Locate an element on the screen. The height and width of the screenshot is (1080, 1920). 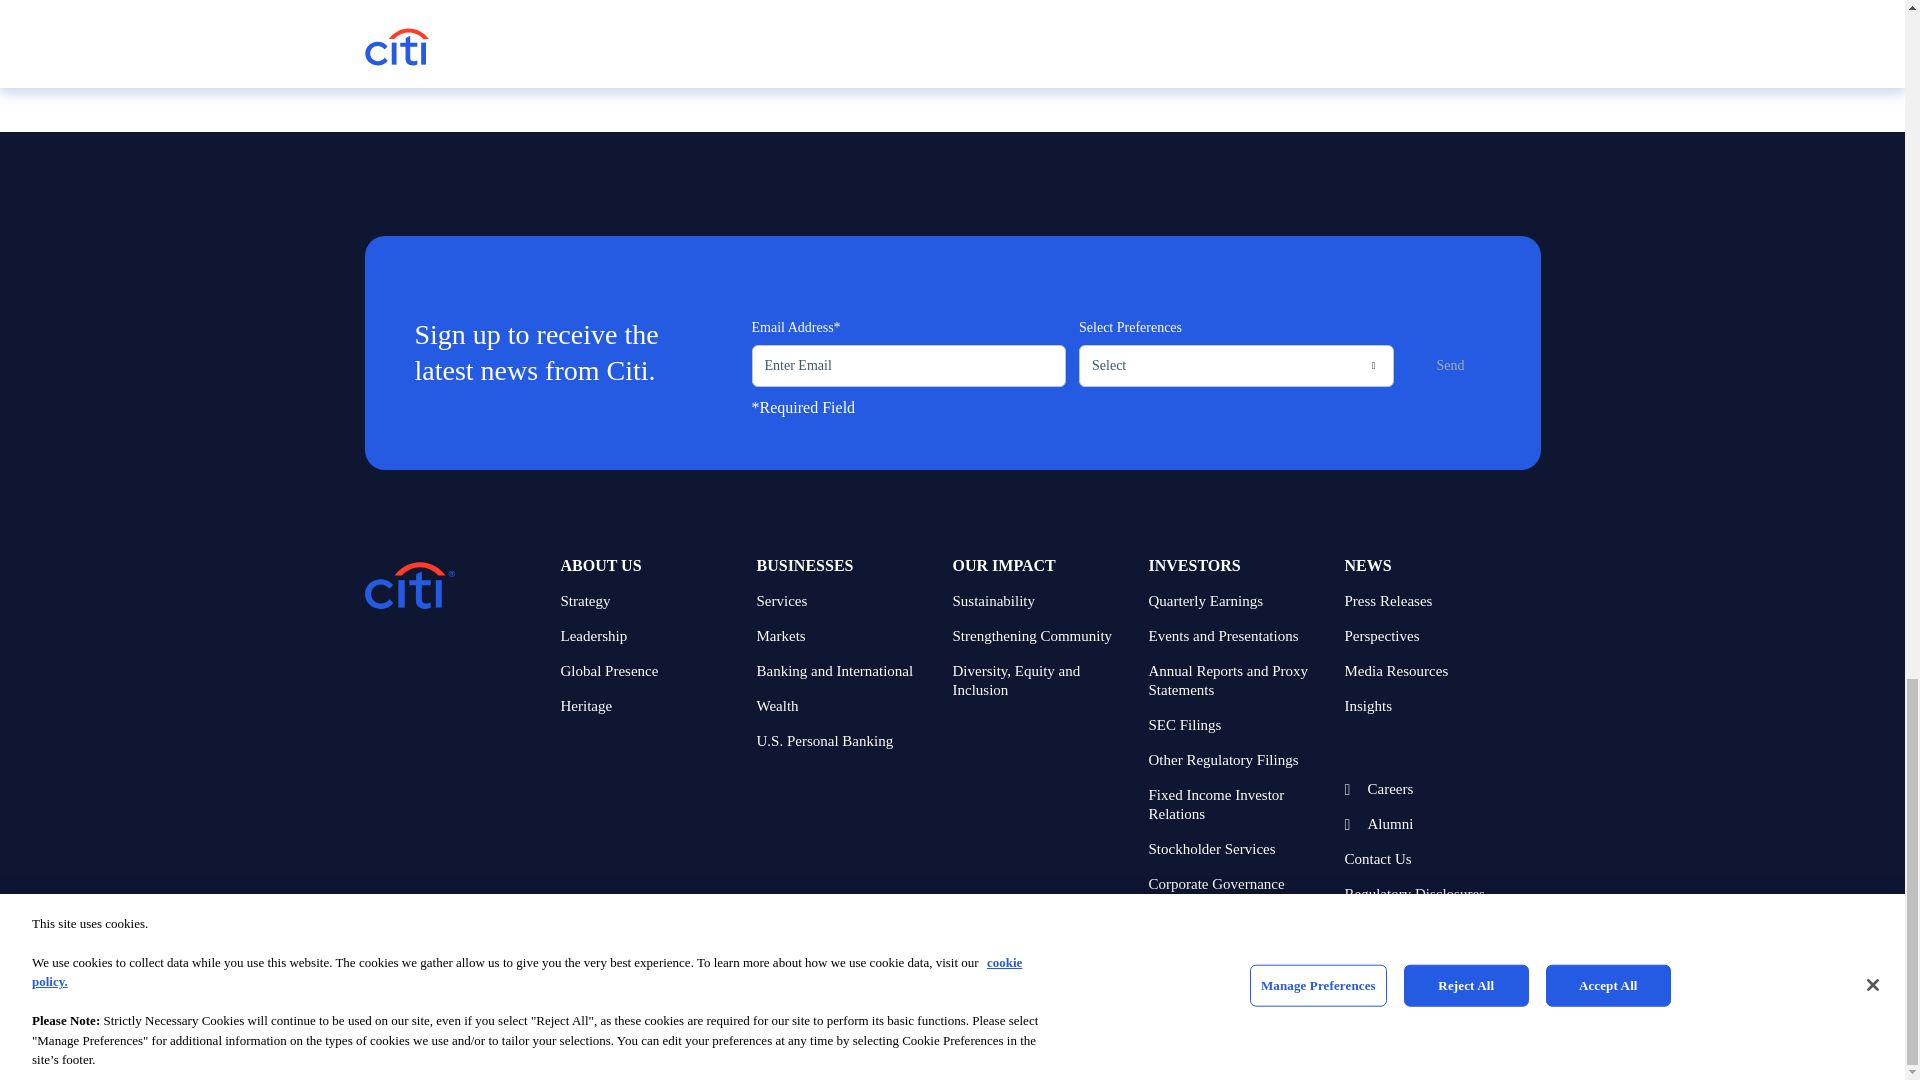
BUSINESSES is located at coordinates (804, 565).